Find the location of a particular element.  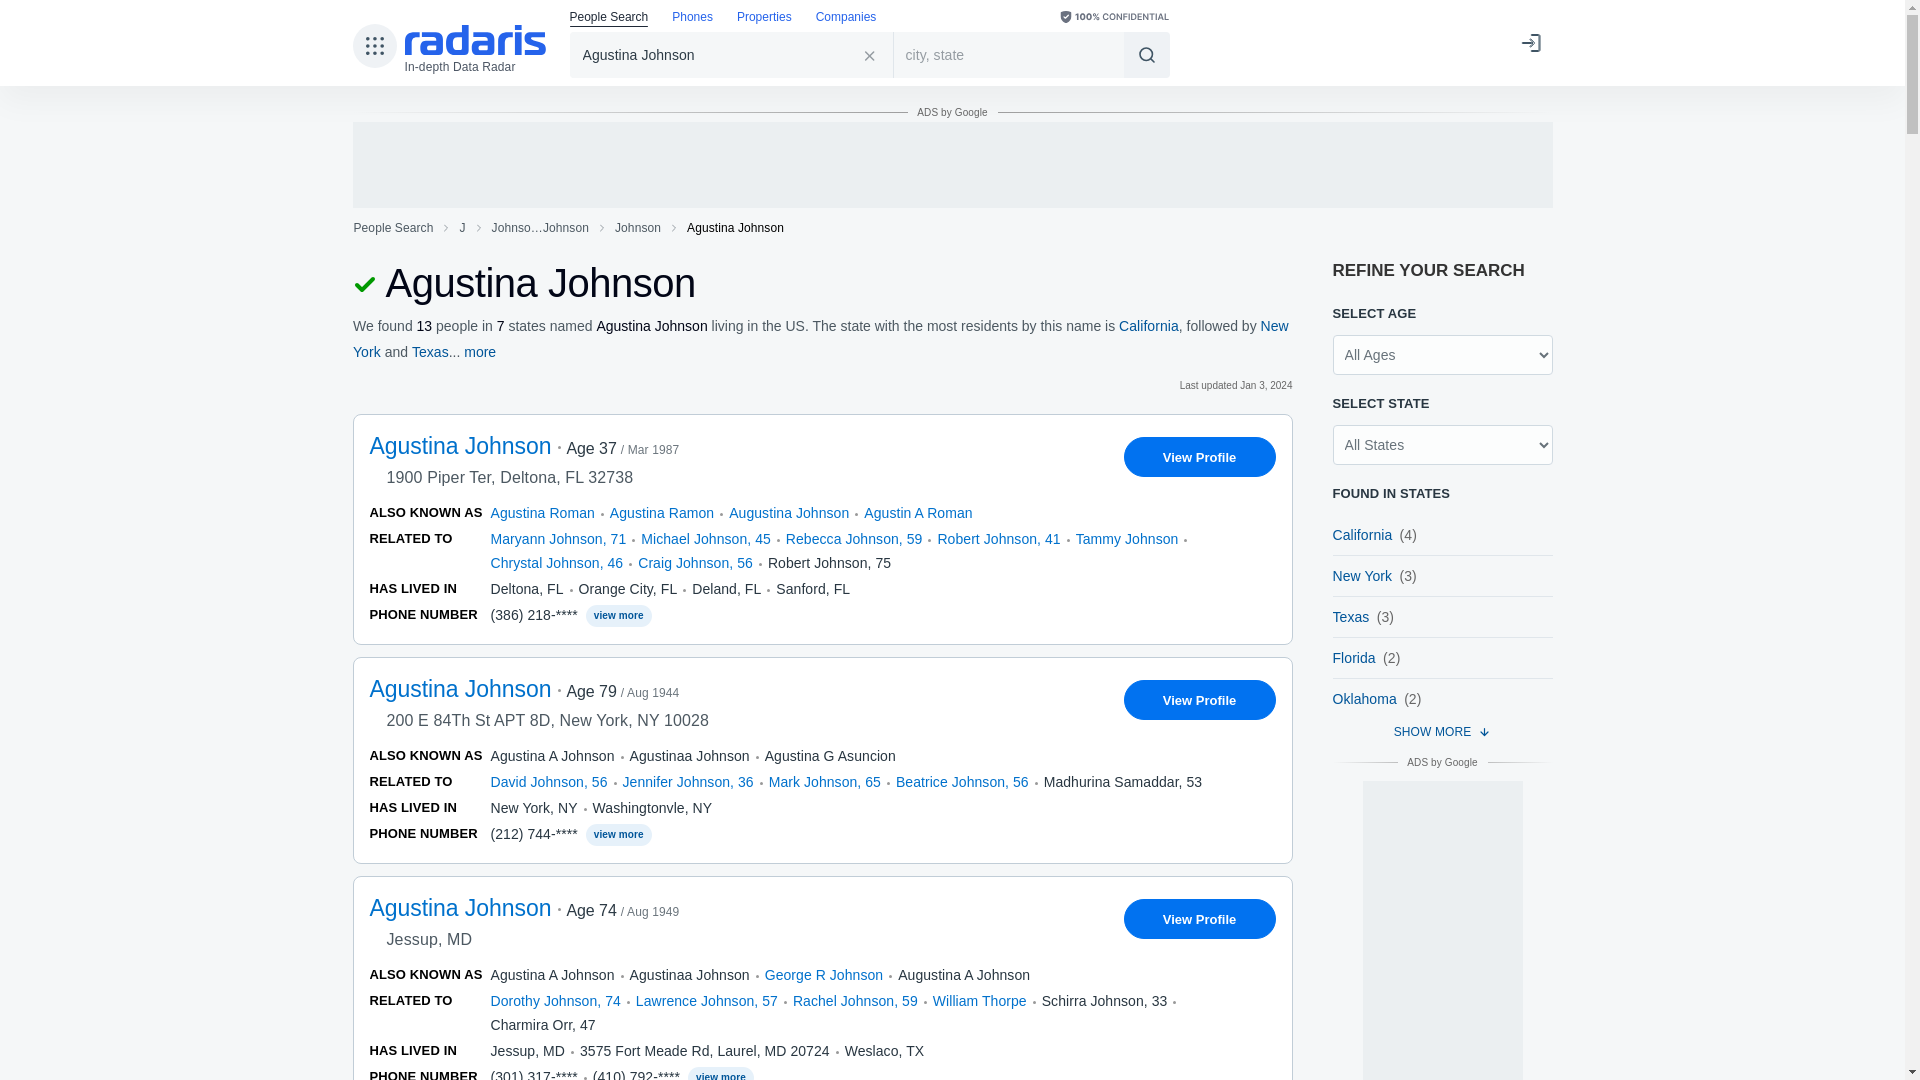

People Search is located at coordinates (609, 18).